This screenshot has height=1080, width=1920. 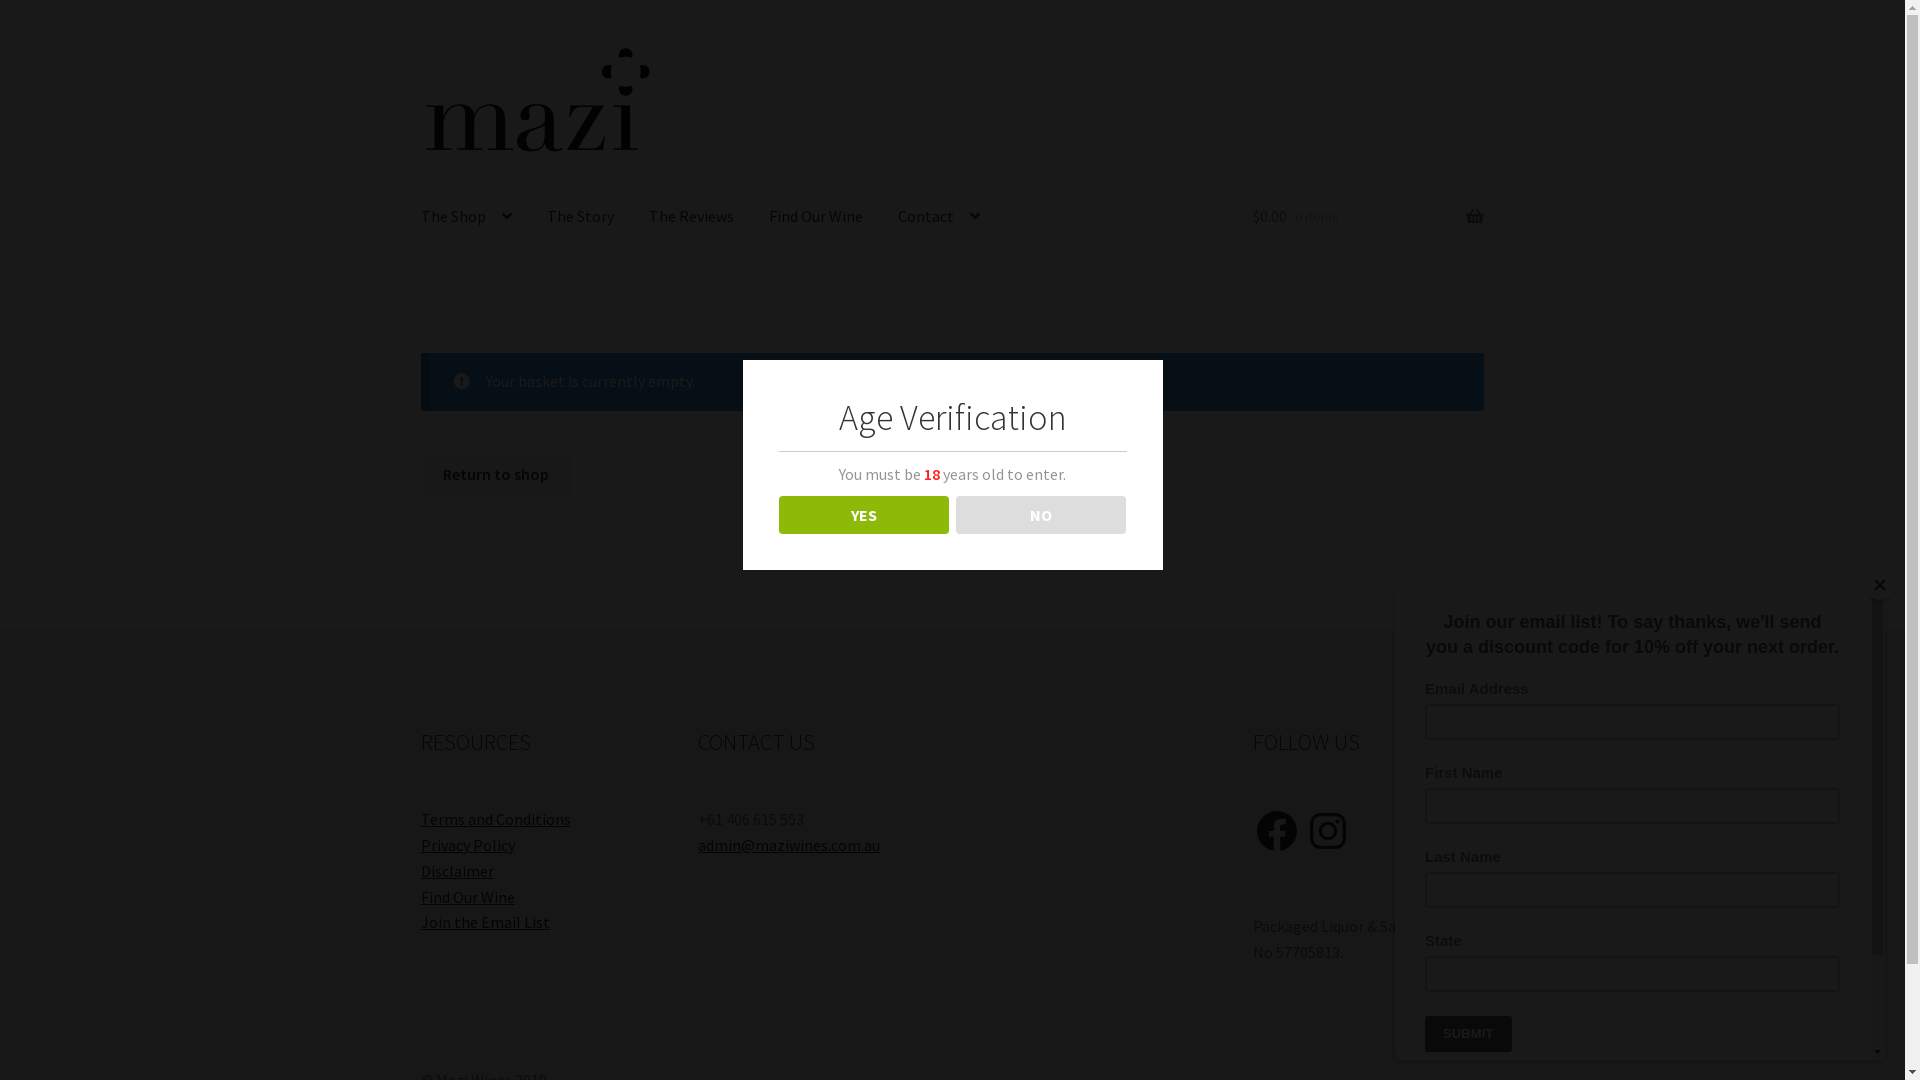 I want to click on YES, so click(x=864, y=515).